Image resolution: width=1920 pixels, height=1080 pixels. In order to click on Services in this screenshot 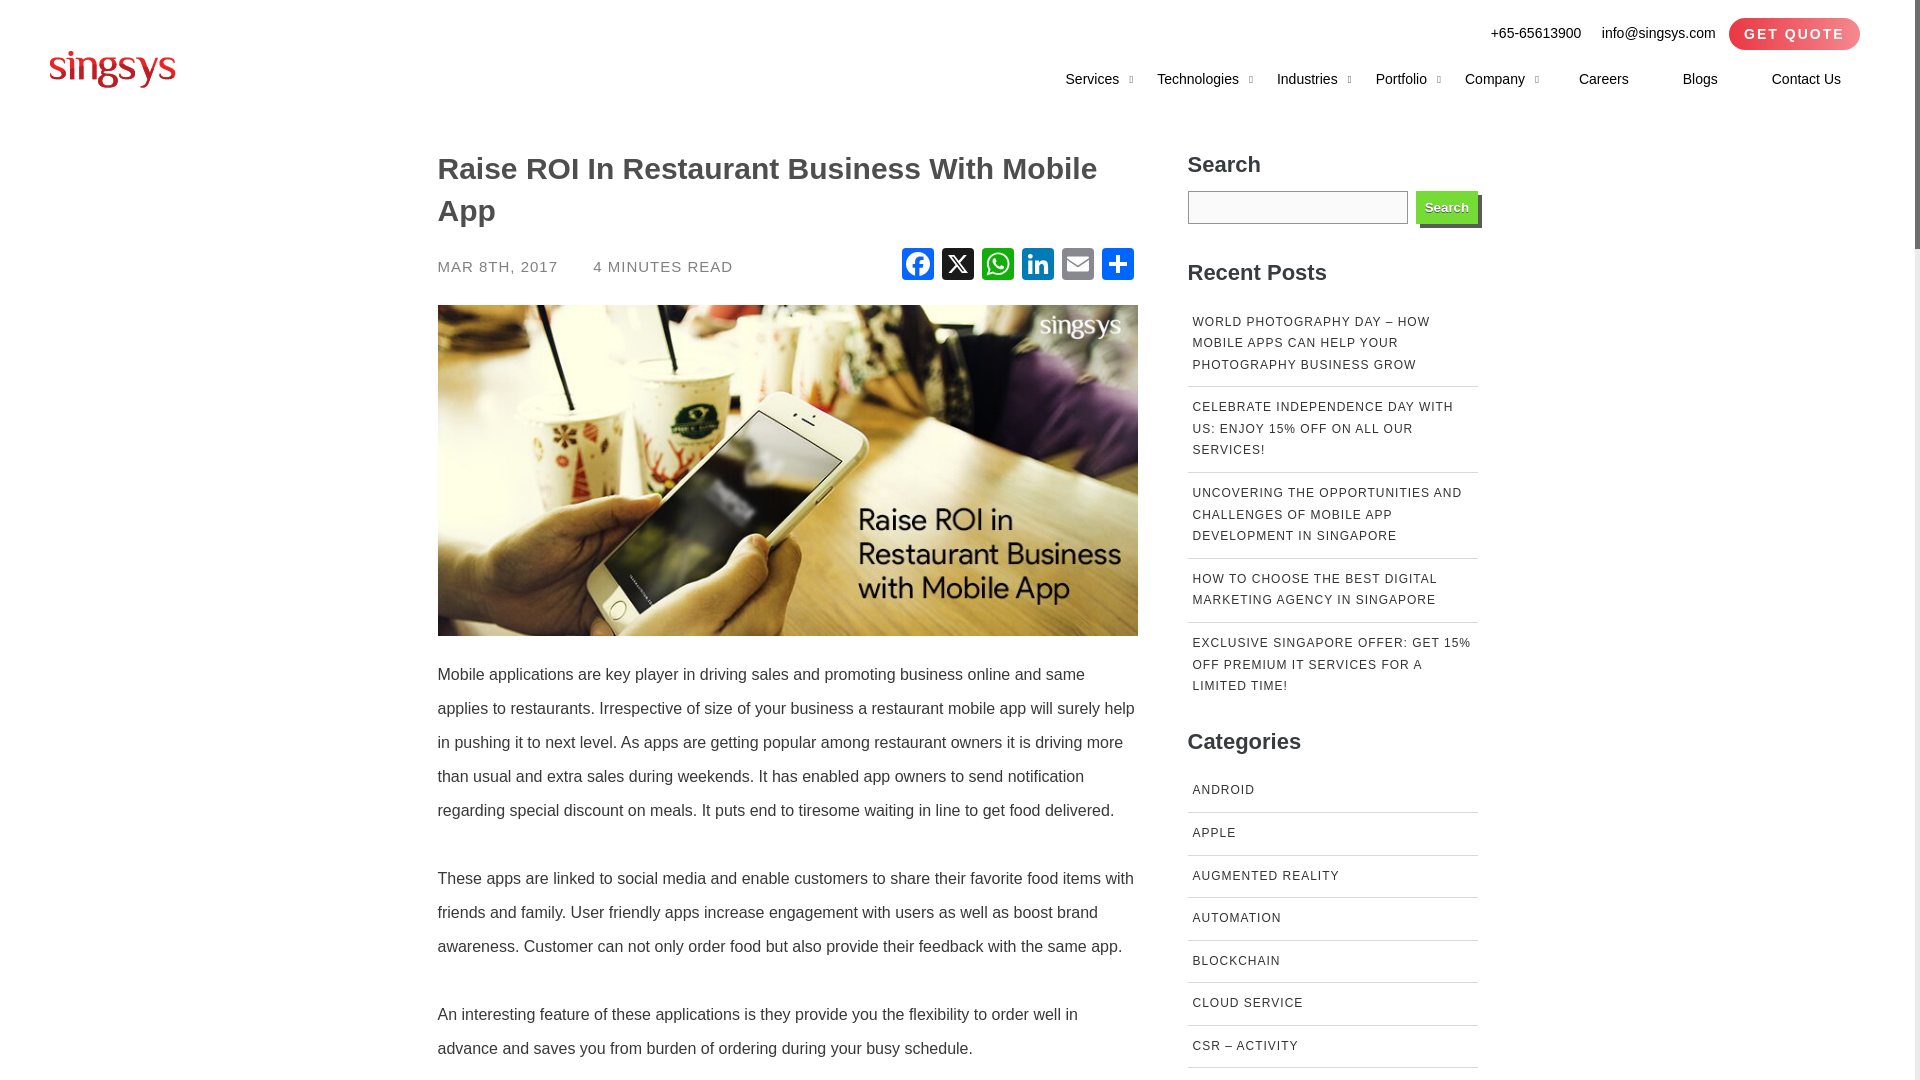, I will do `click(1100, 78)`.